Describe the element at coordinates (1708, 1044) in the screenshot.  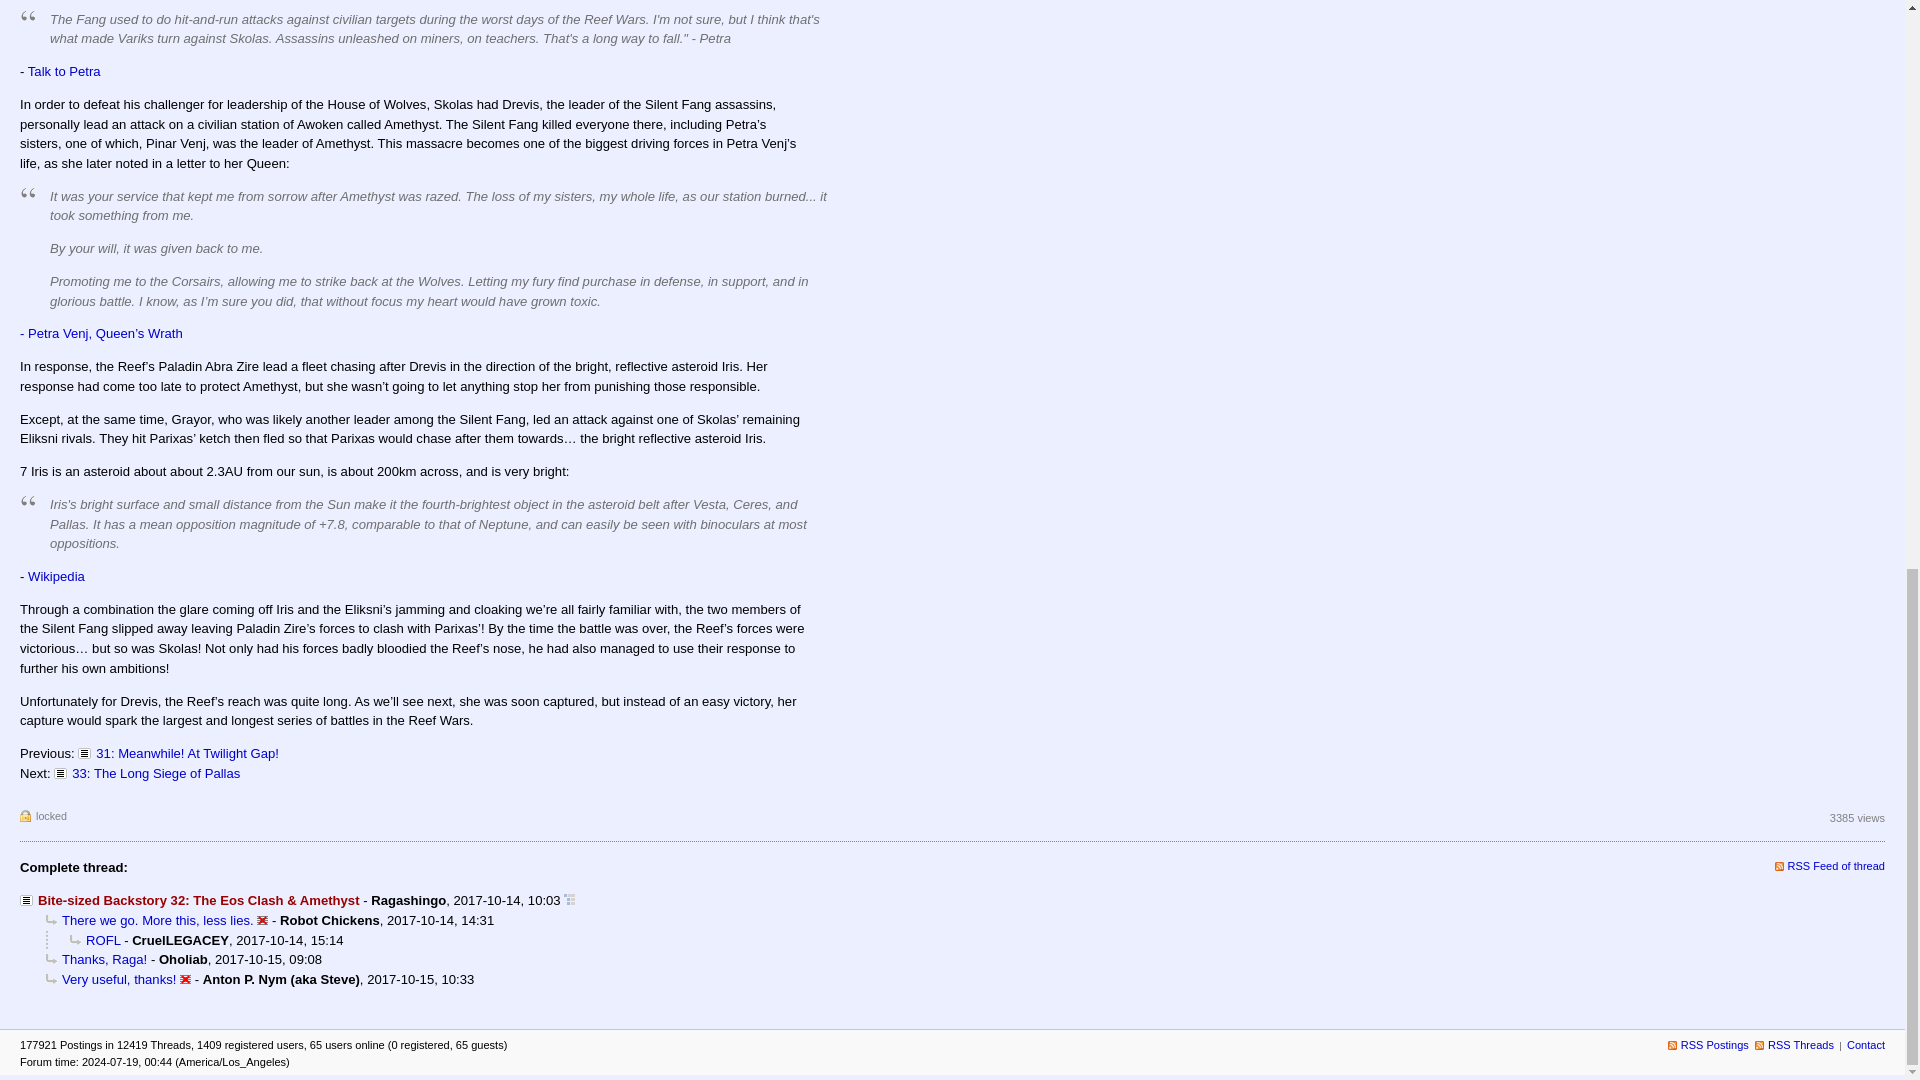
I see `RSS Postings` at that location.